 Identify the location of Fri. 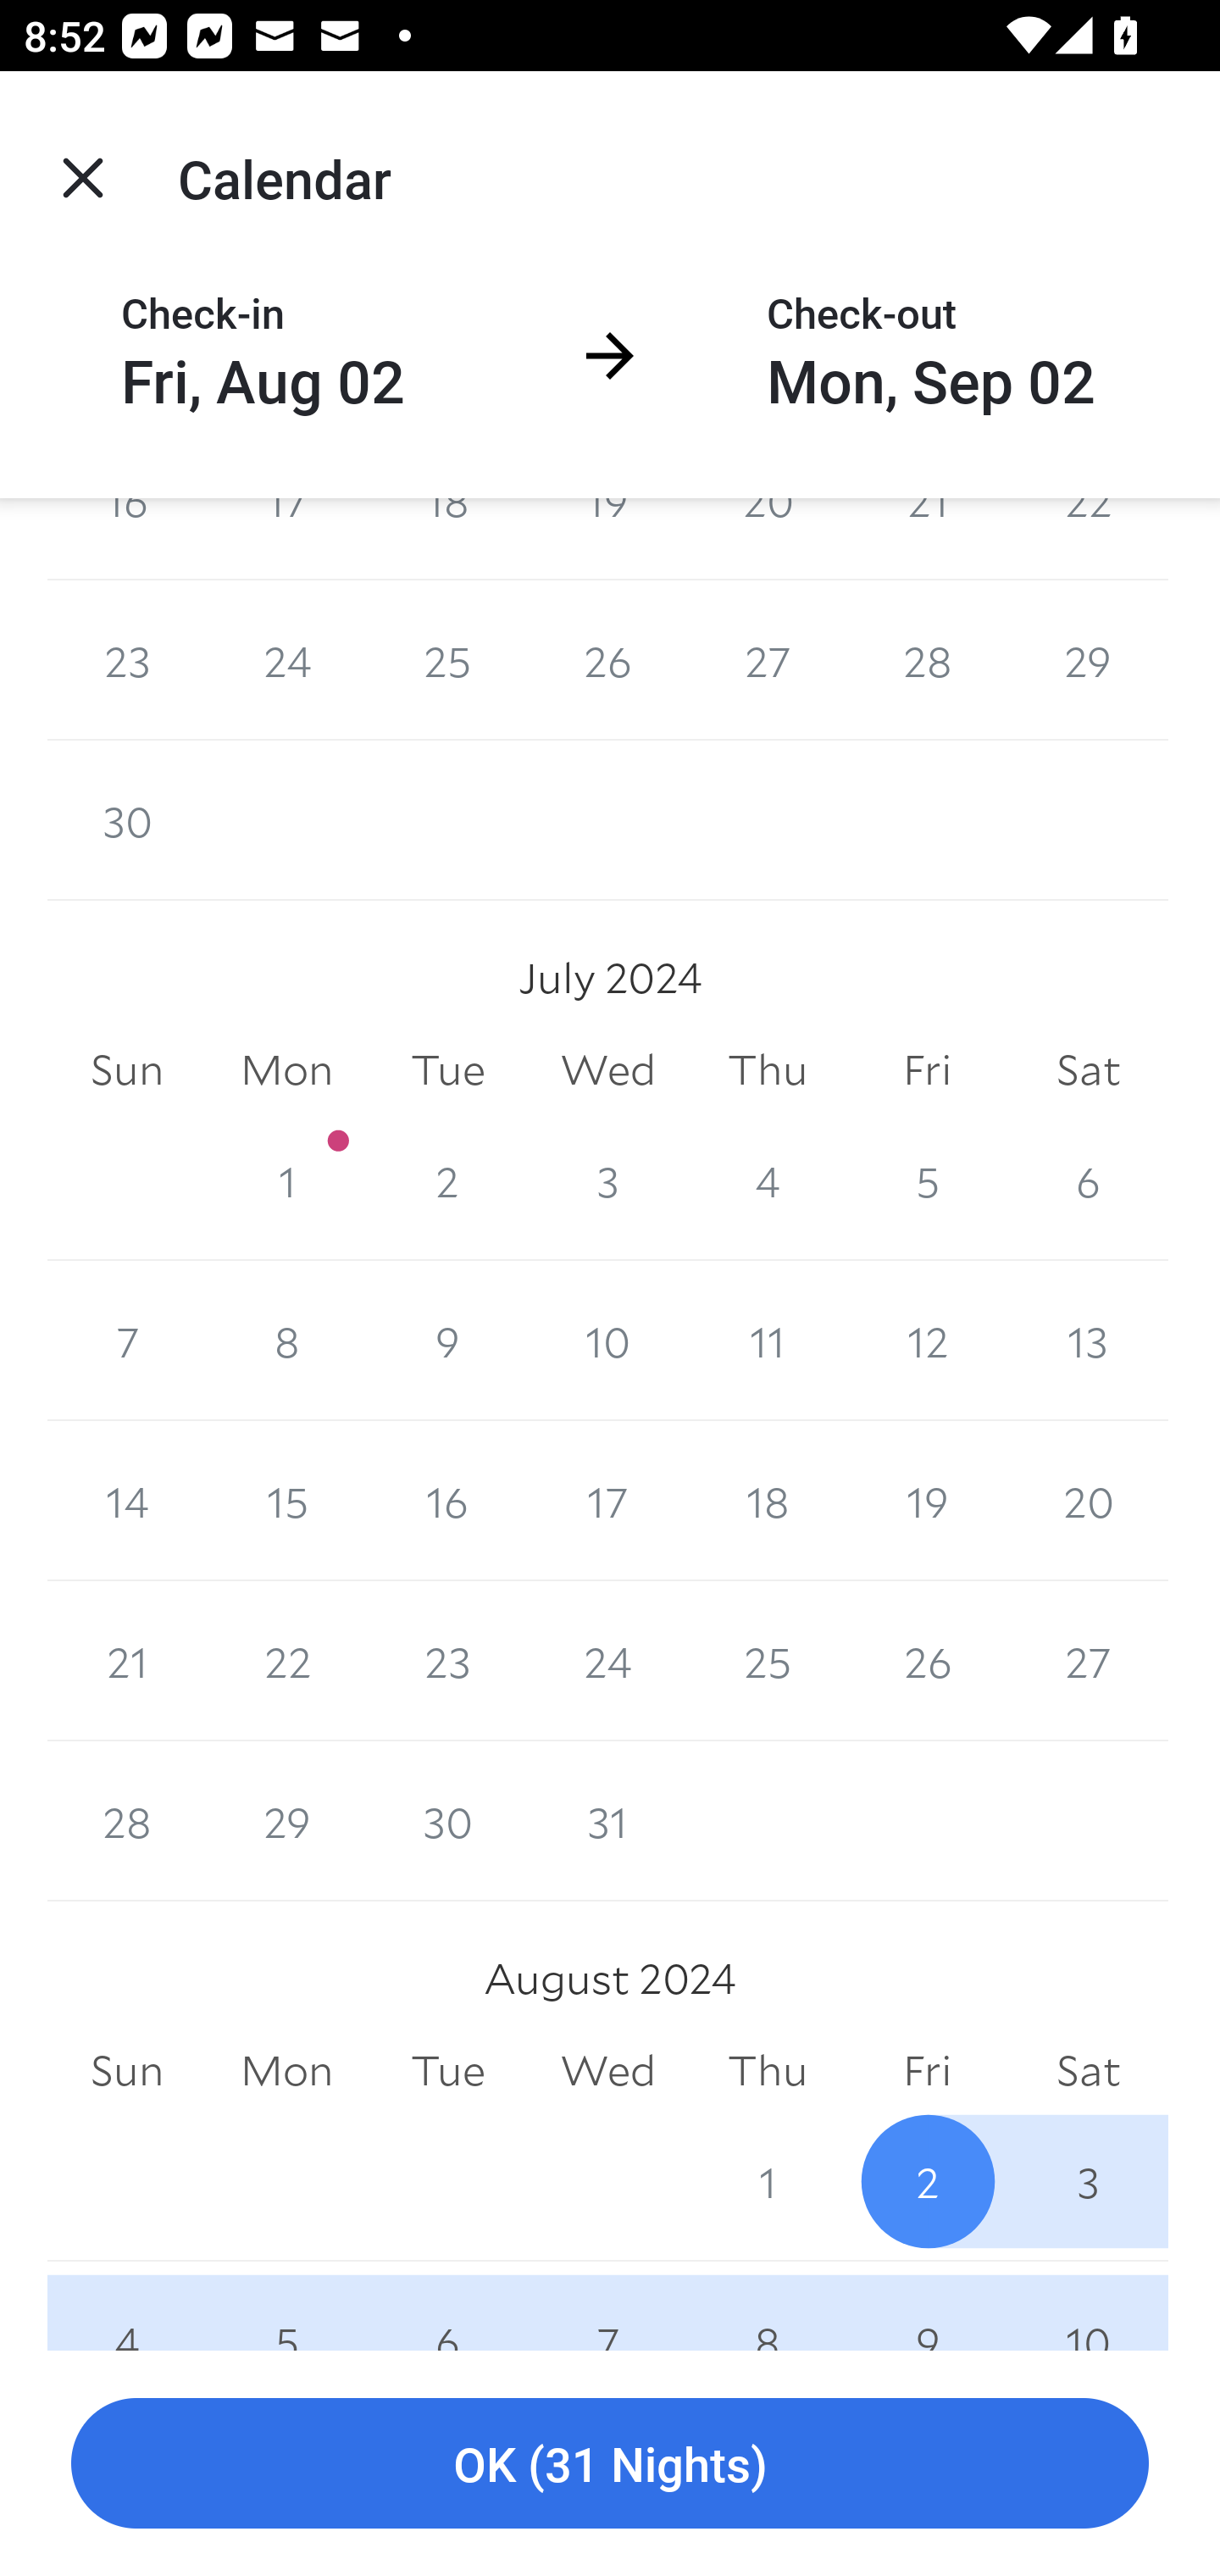
(927, 2071).